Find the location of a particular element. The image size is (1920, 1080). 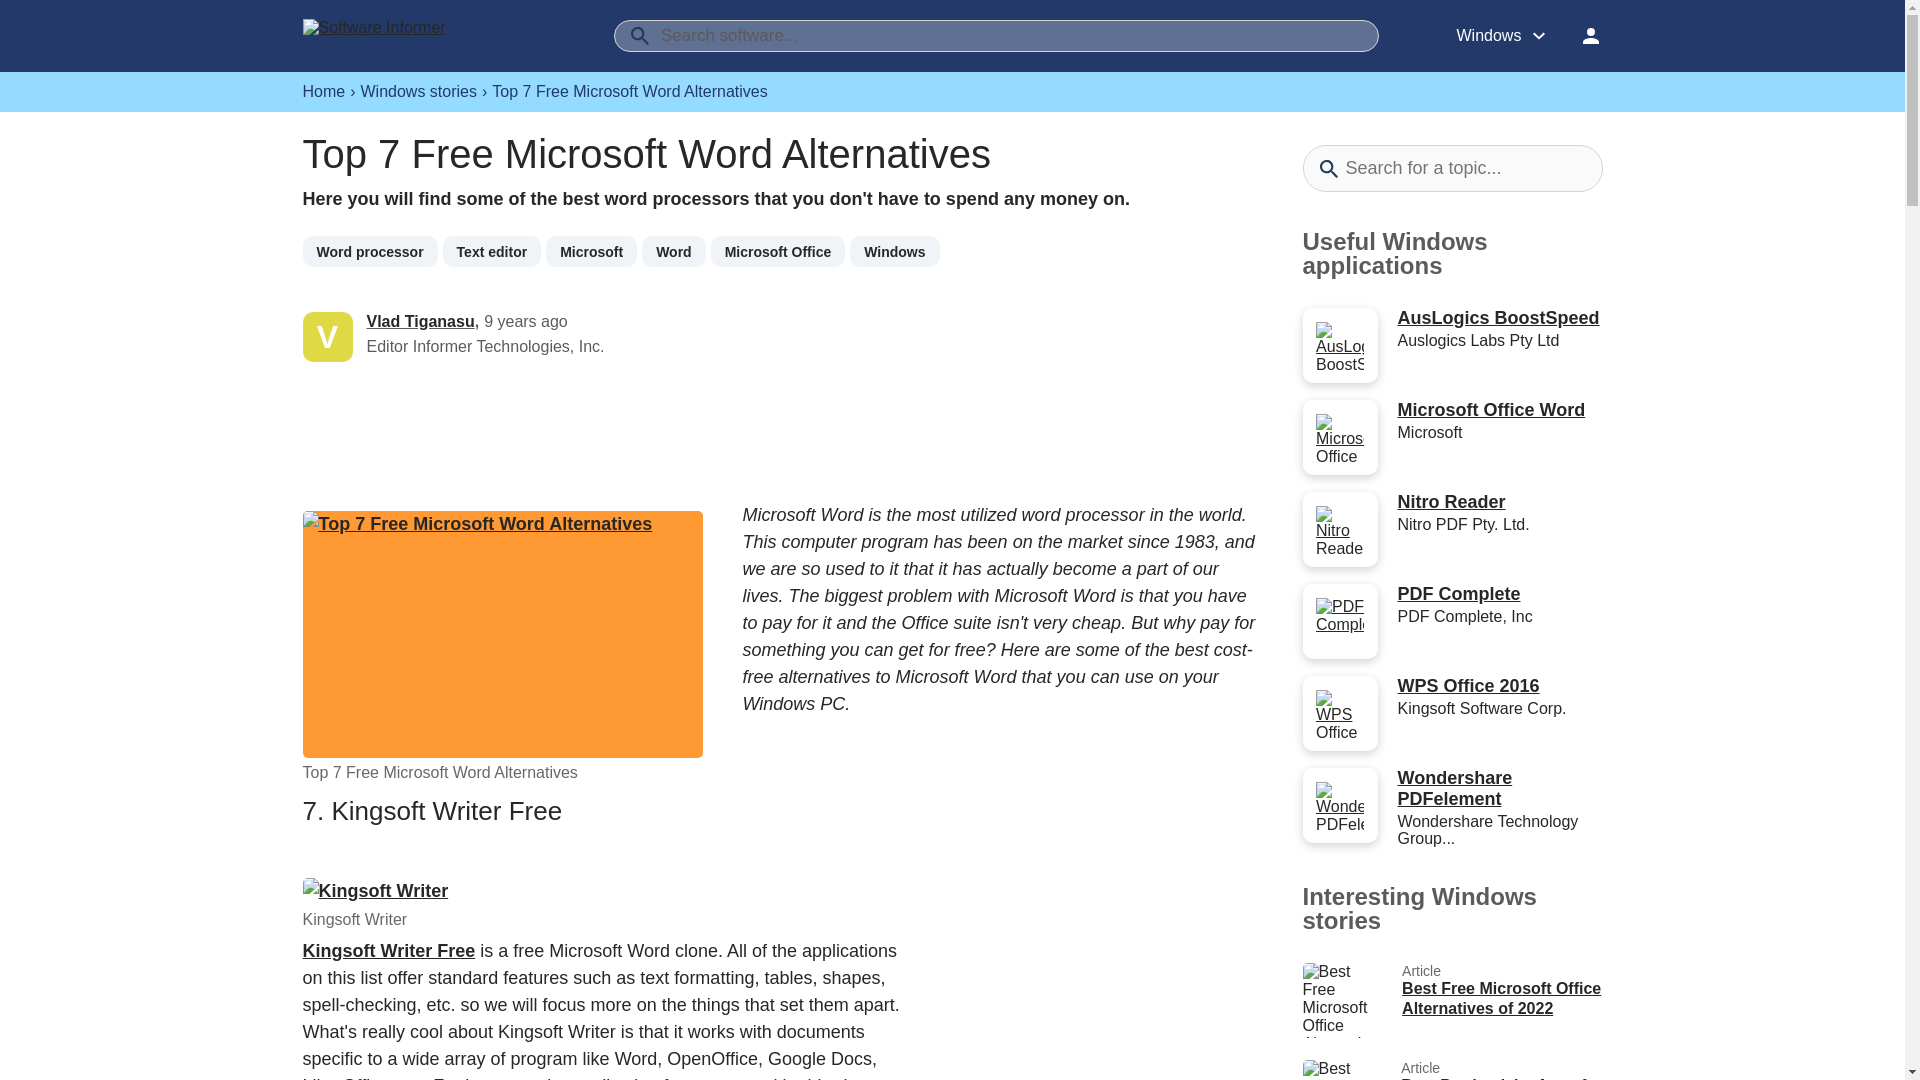

Top 7 Free Microsoft Word Alternatives is located at coordinates (502, 634).